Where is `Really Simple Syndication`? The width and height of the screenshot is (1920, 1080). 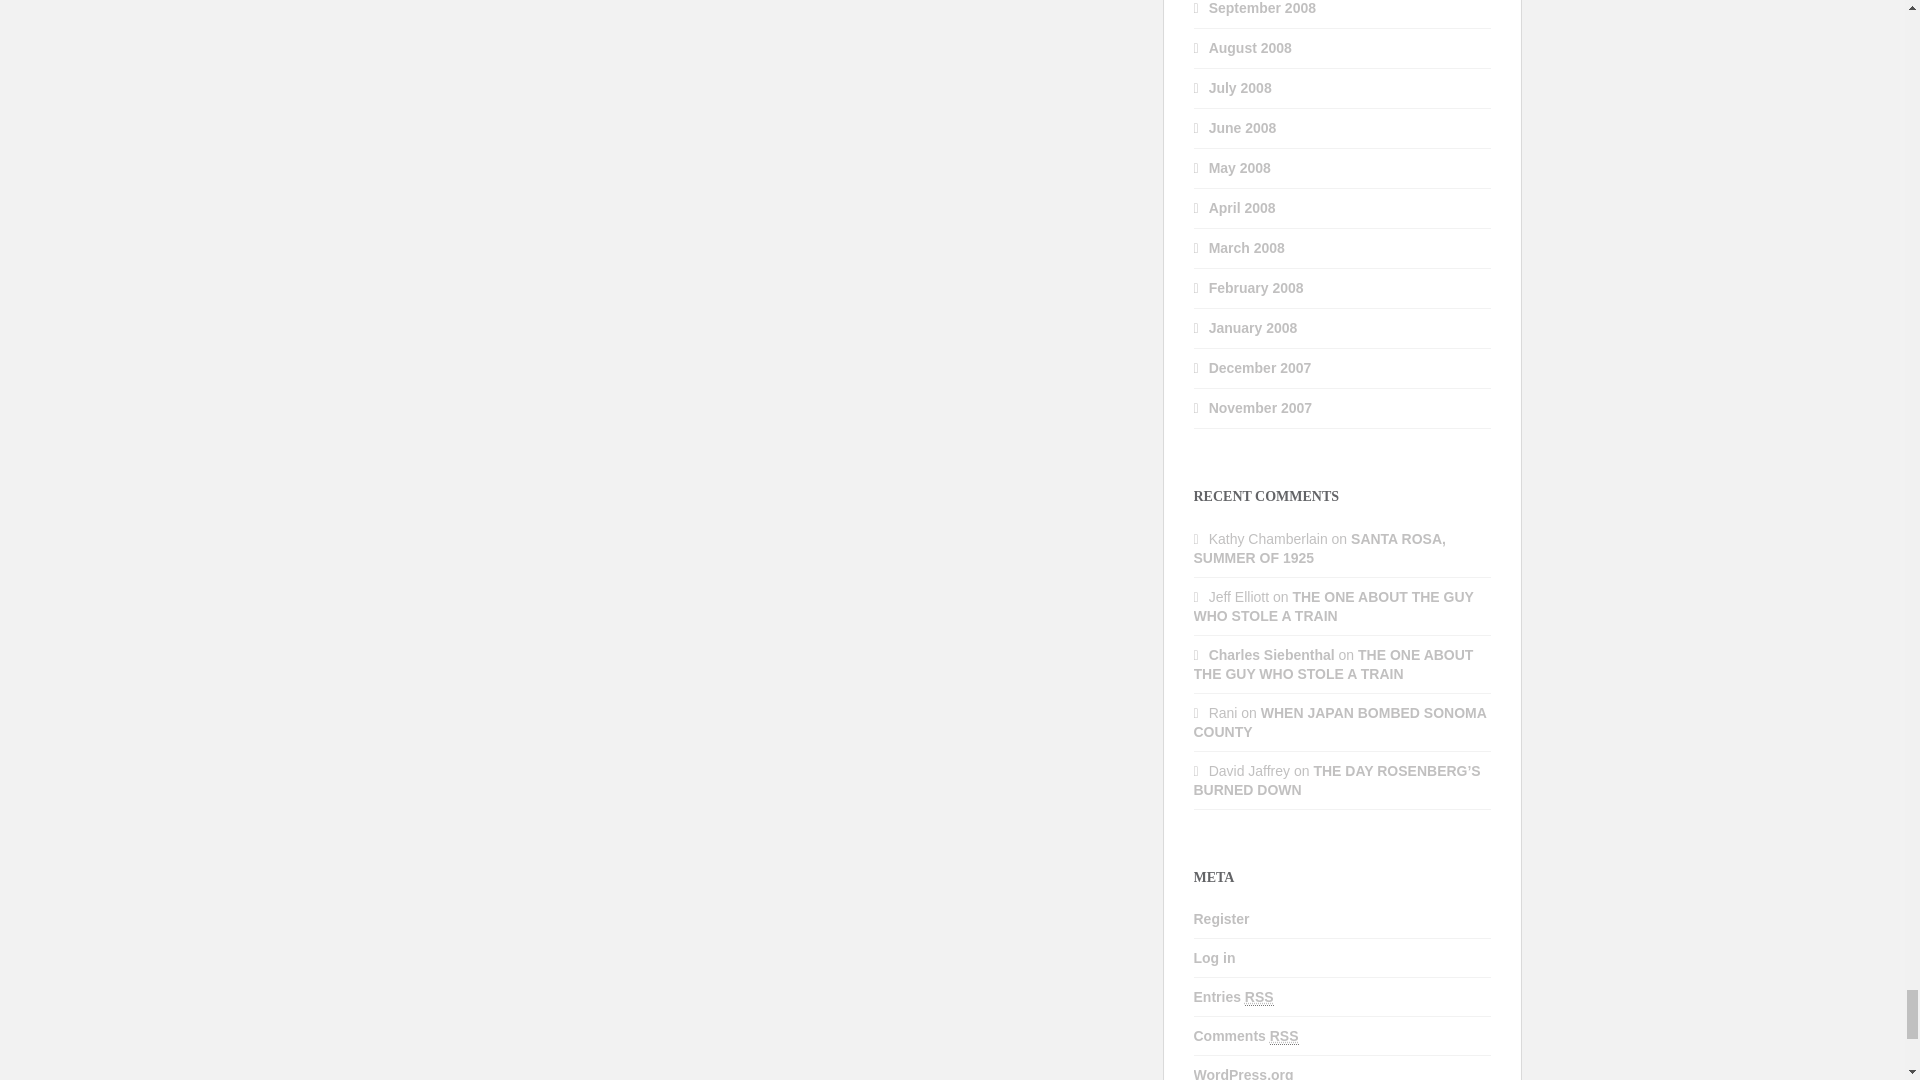 Really Simple Syndication is located at coordinates (1284, 1036).